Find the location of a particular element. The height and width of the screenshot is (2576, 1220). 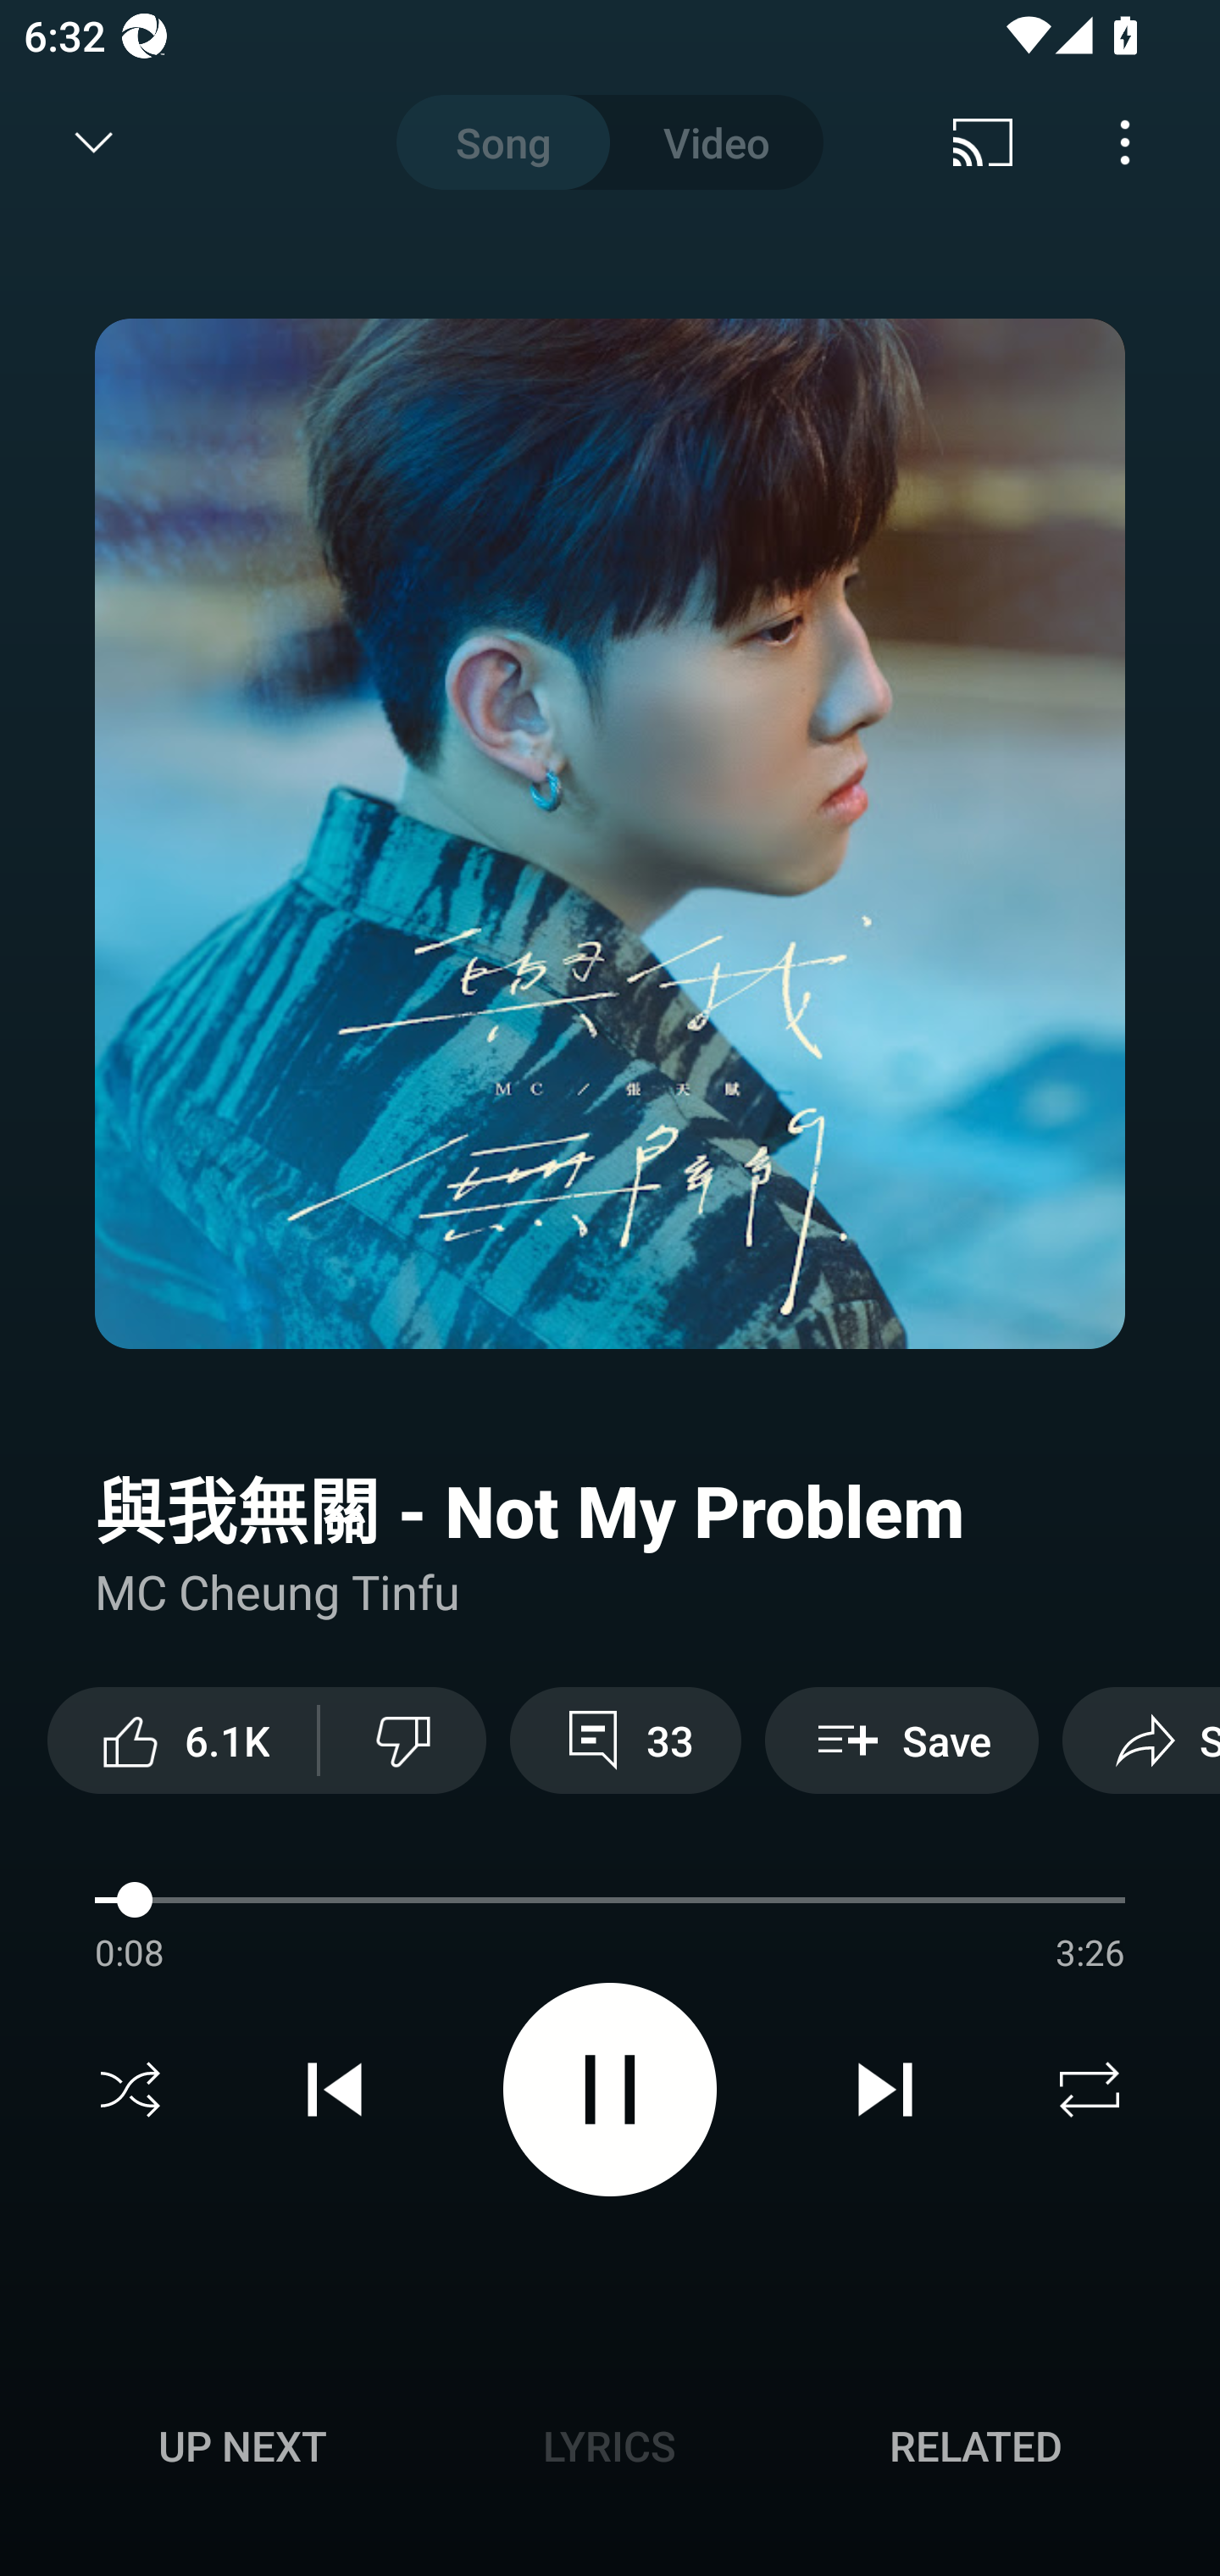

Shuffle off is located at coordinates (130, 2090).